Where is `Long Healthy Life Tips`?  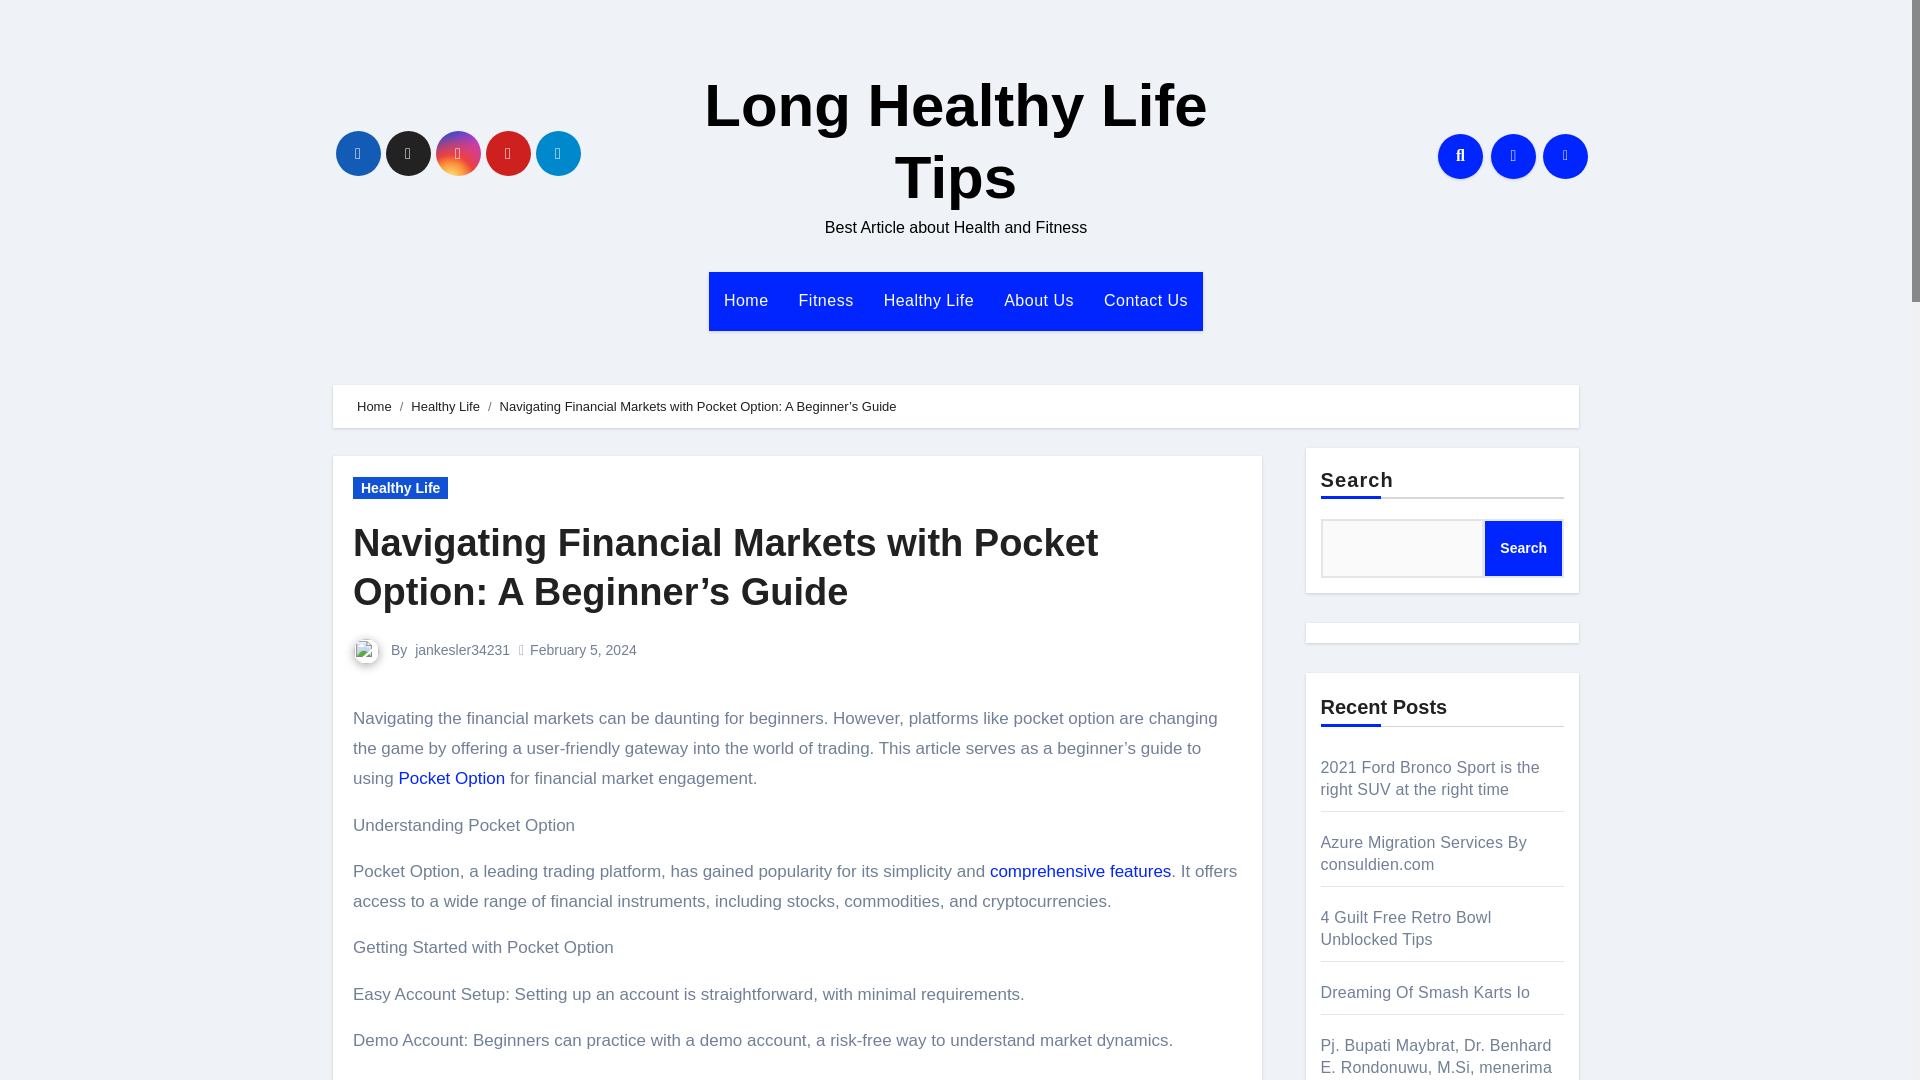
Long Healthy Life Tips is located at coordinates (956, 141).